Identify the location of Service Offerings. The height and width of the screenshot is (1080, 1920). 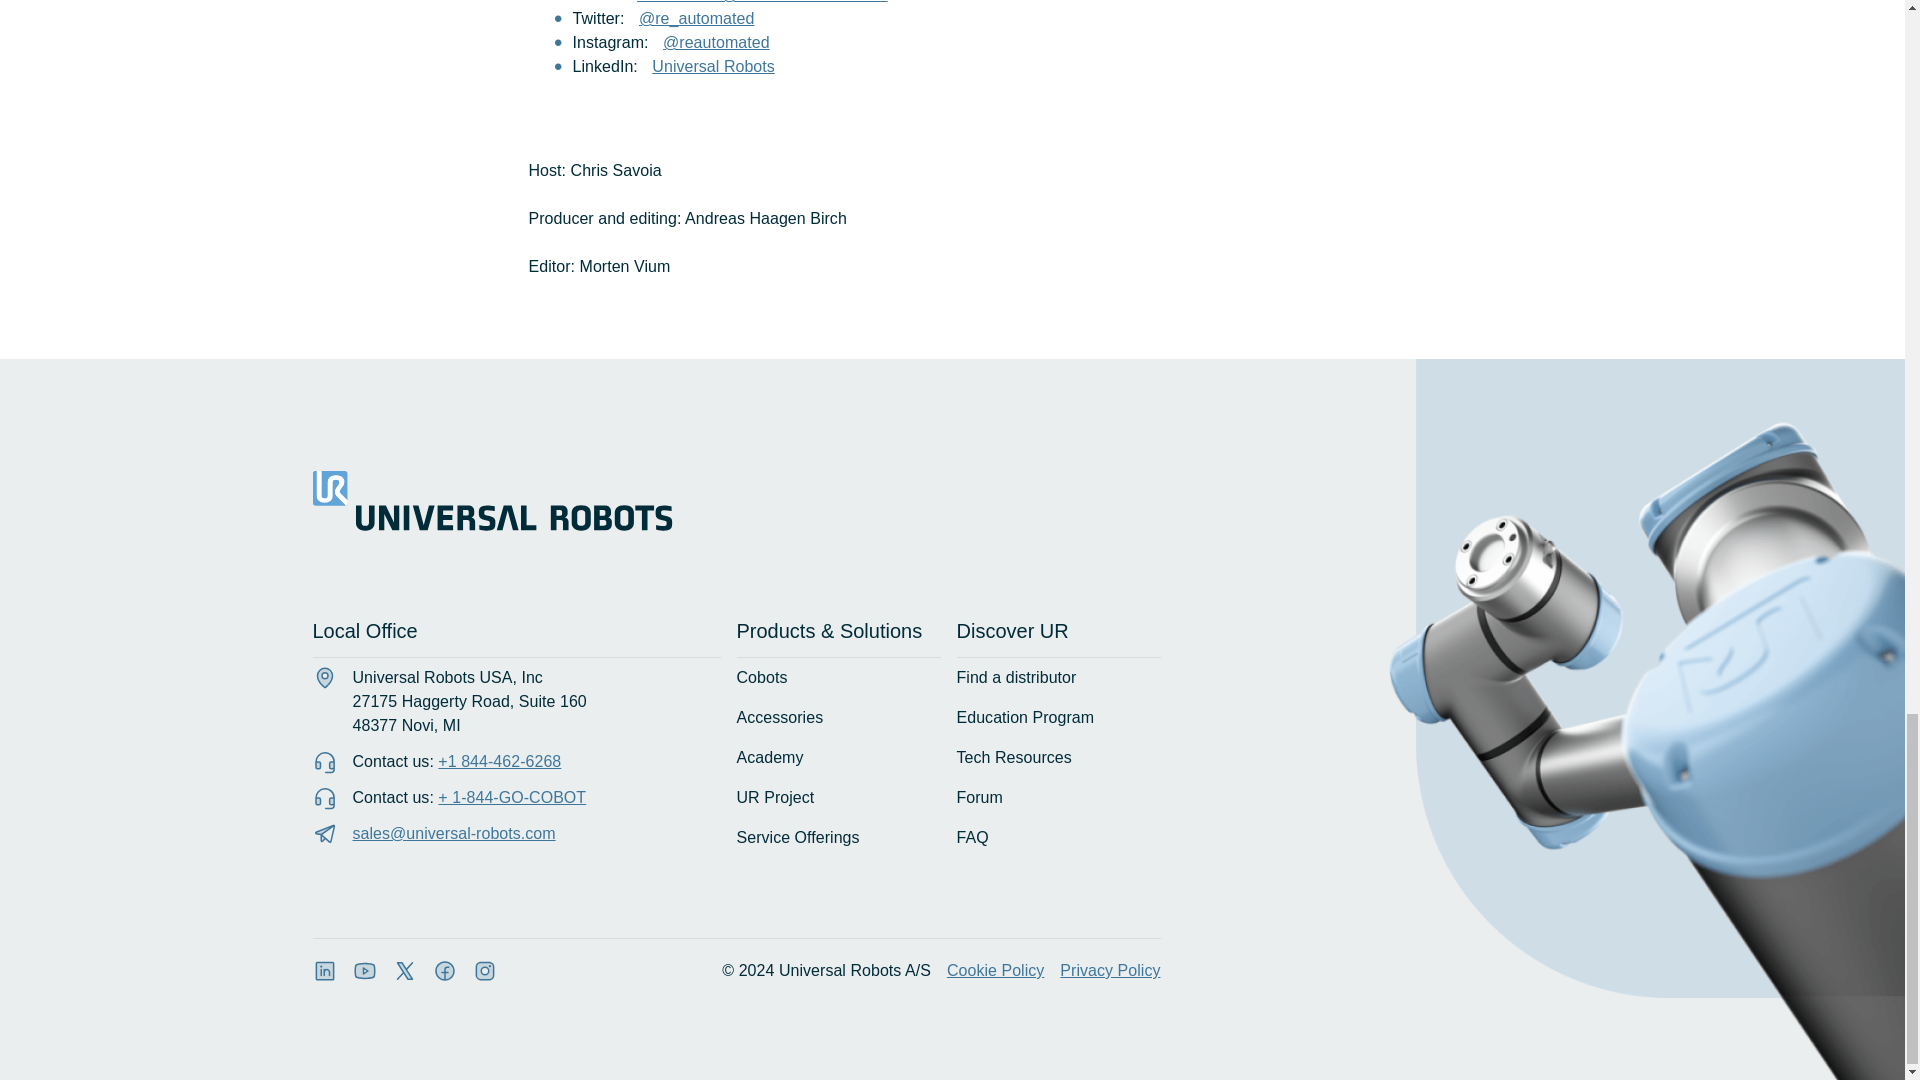
(809, 838).